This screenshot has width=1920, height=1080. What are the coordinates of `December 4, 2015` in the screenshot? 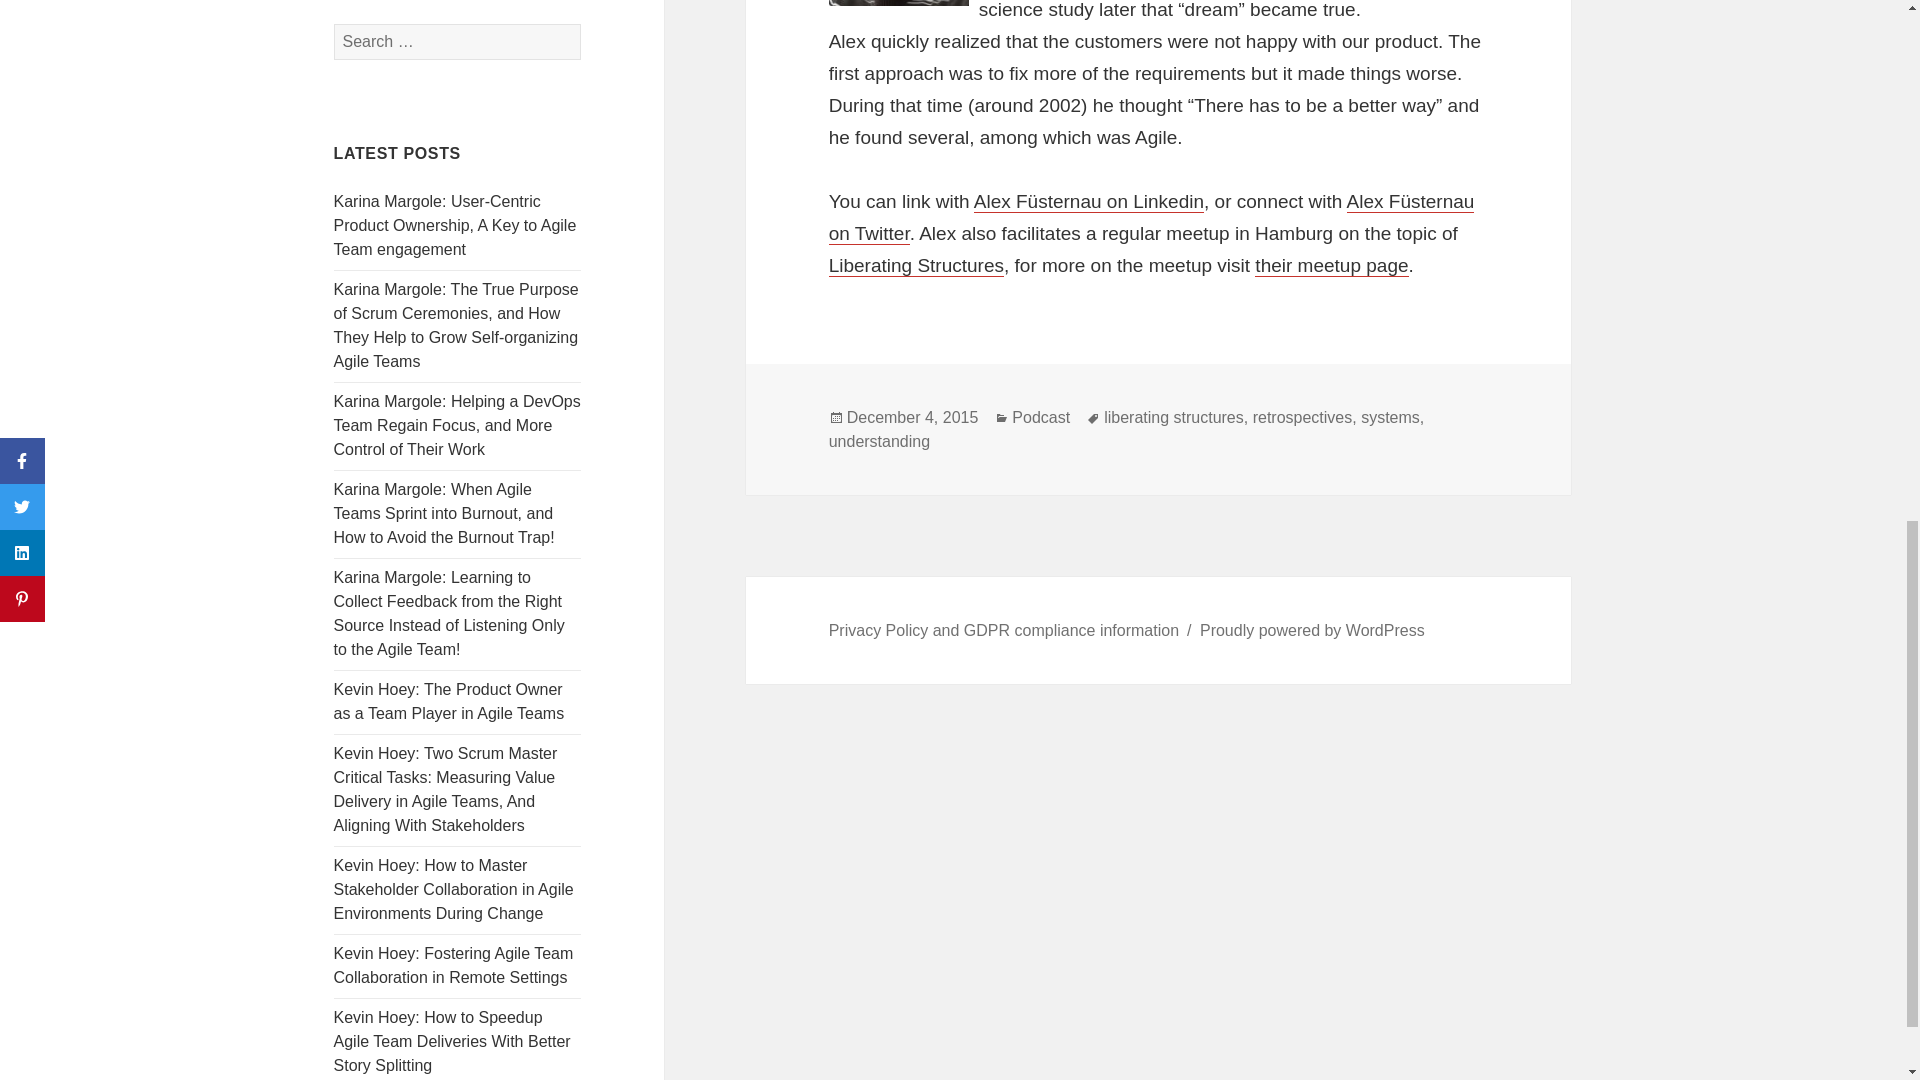 It's located at (912, 418).